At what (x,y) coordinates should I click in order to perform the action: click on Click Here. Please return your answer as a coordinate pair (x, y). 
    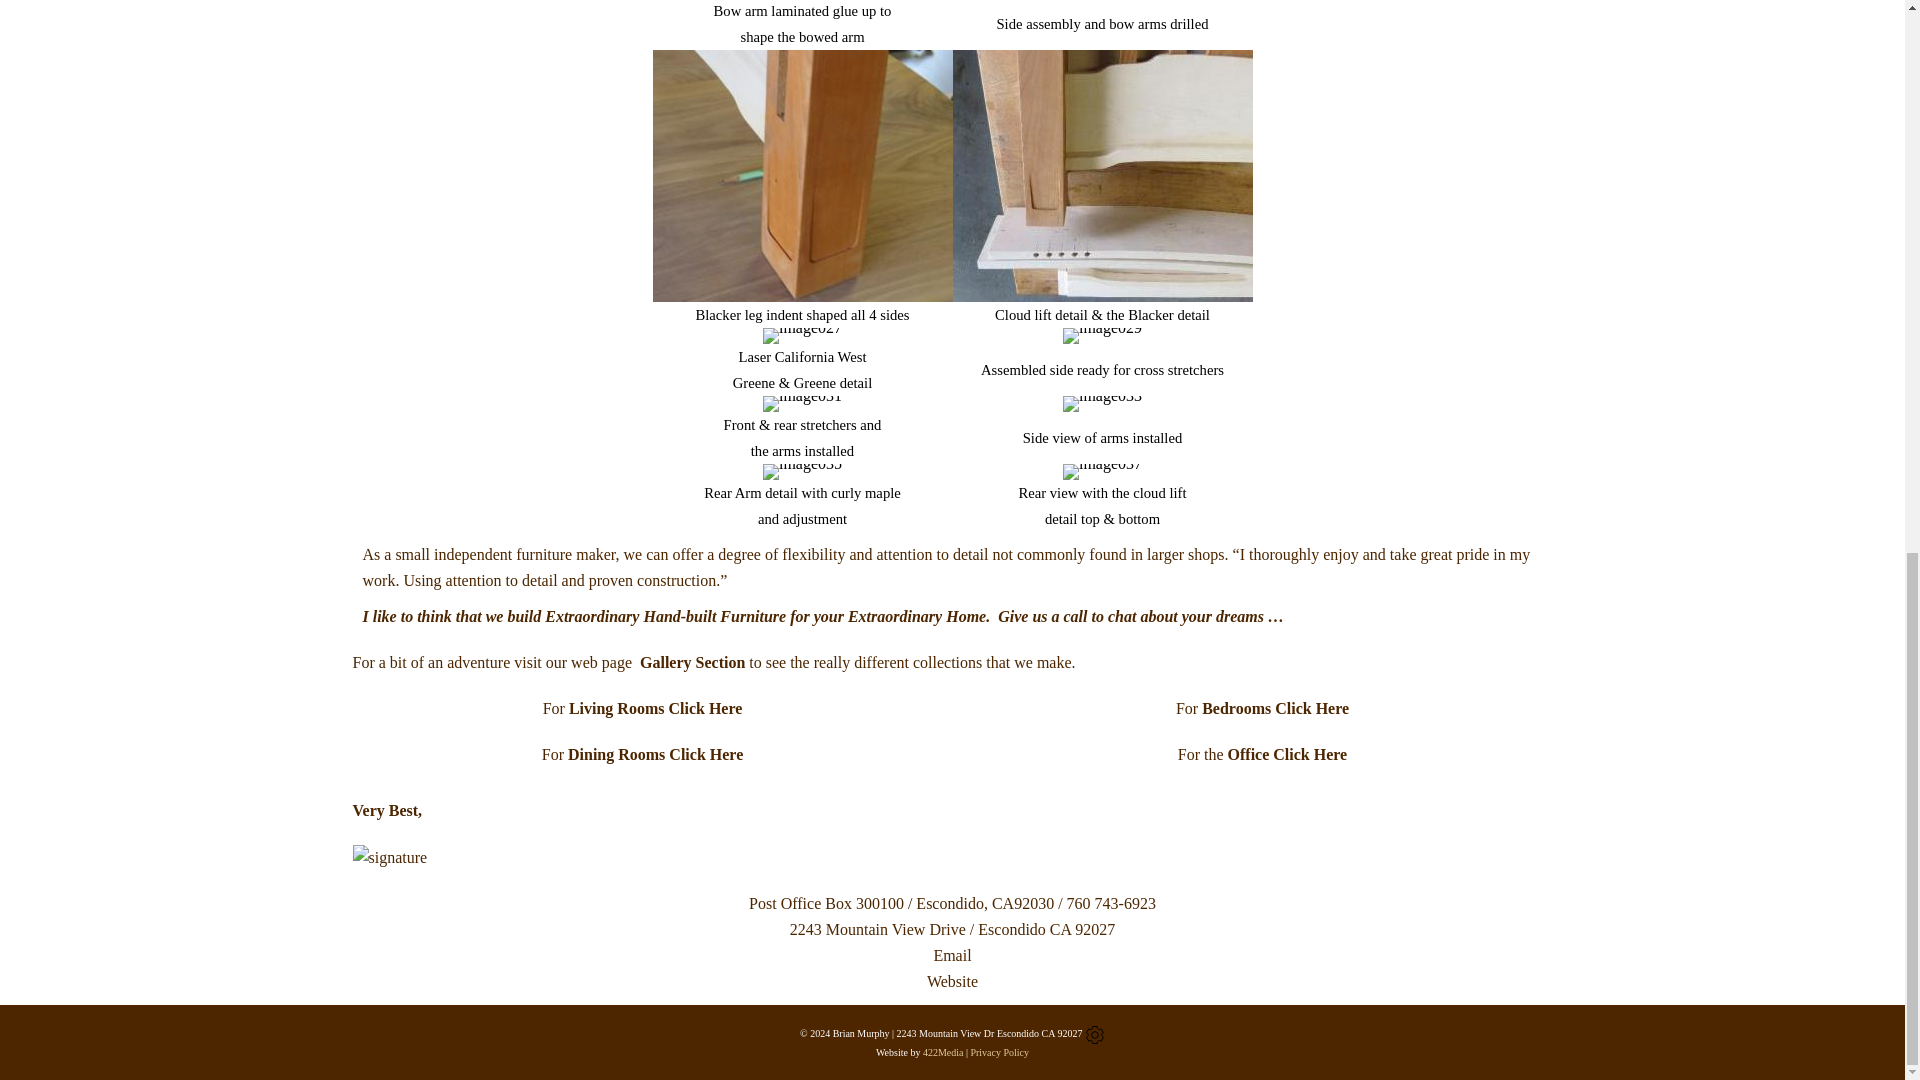
    Looking at the image, I should click on (1310, 754).